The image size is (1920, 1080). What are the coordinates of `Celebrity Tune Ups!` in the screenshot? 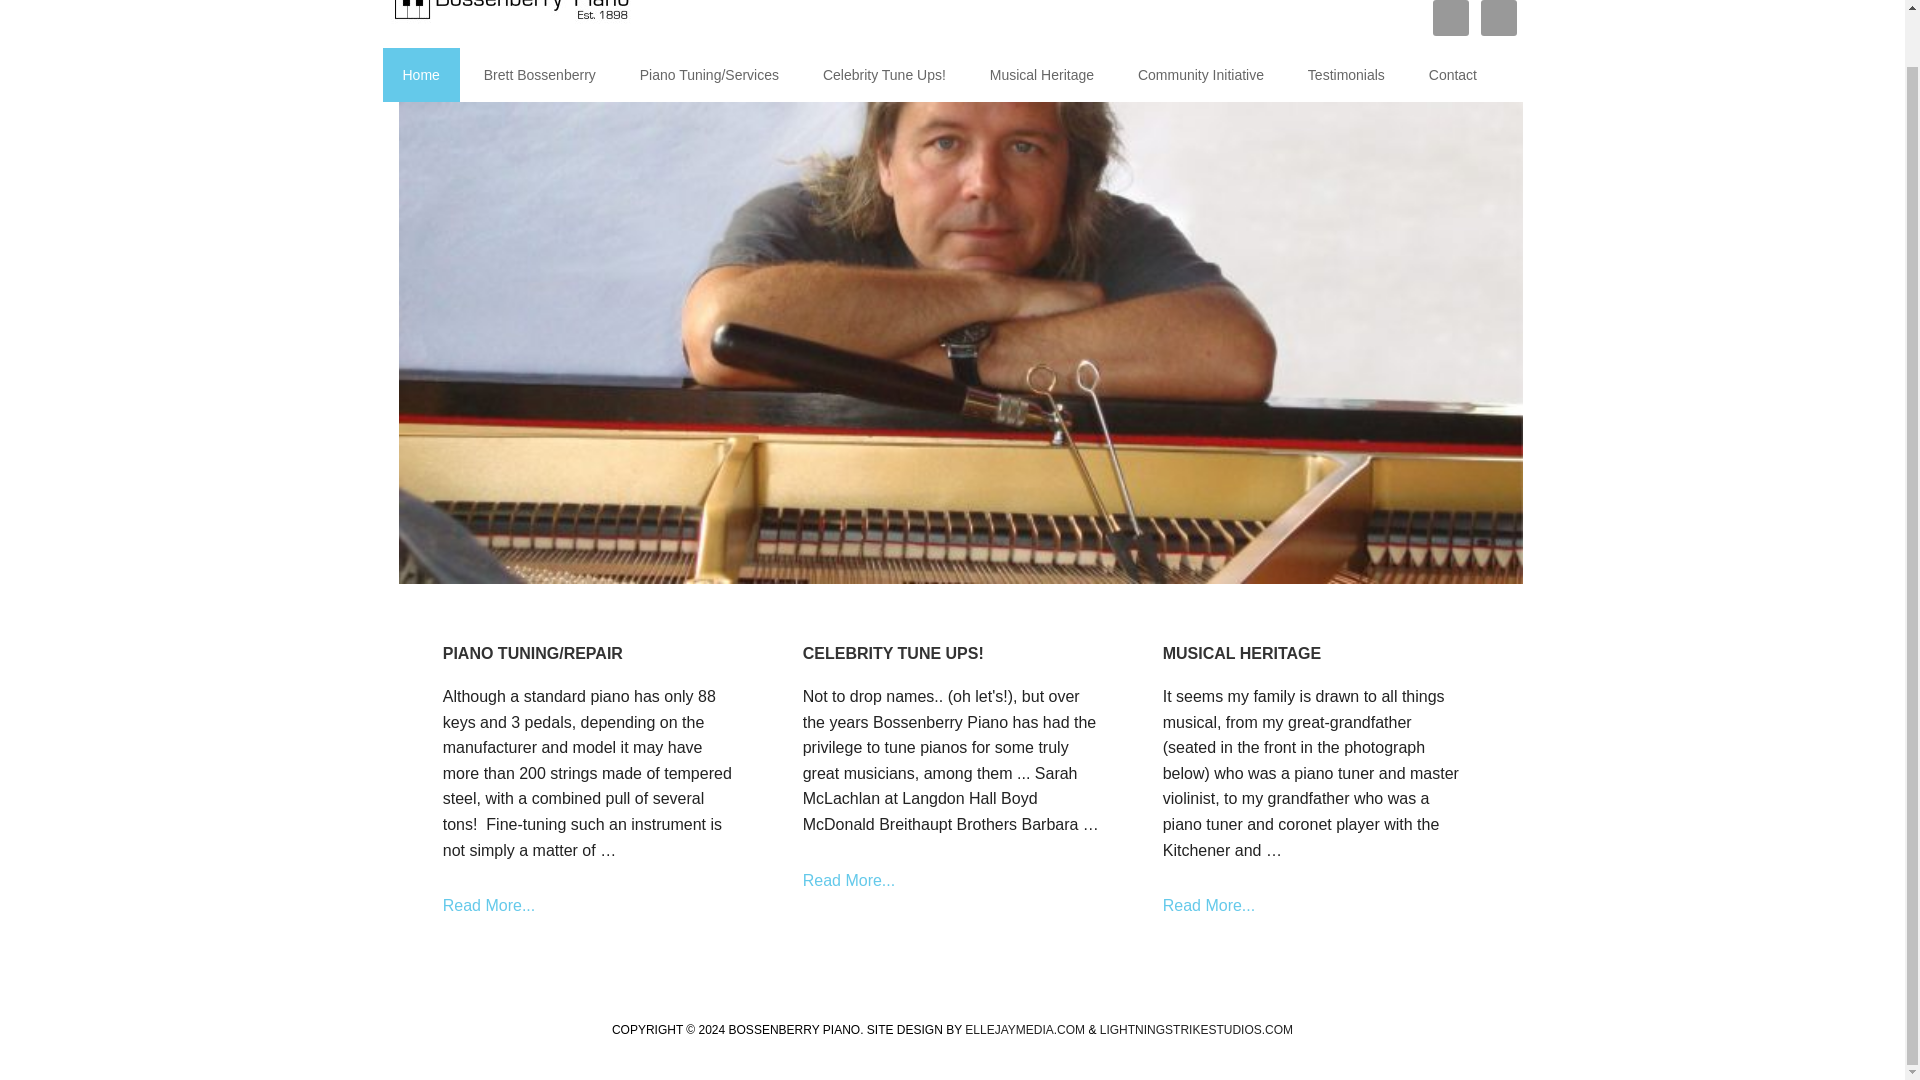 It's located at (884, 74).